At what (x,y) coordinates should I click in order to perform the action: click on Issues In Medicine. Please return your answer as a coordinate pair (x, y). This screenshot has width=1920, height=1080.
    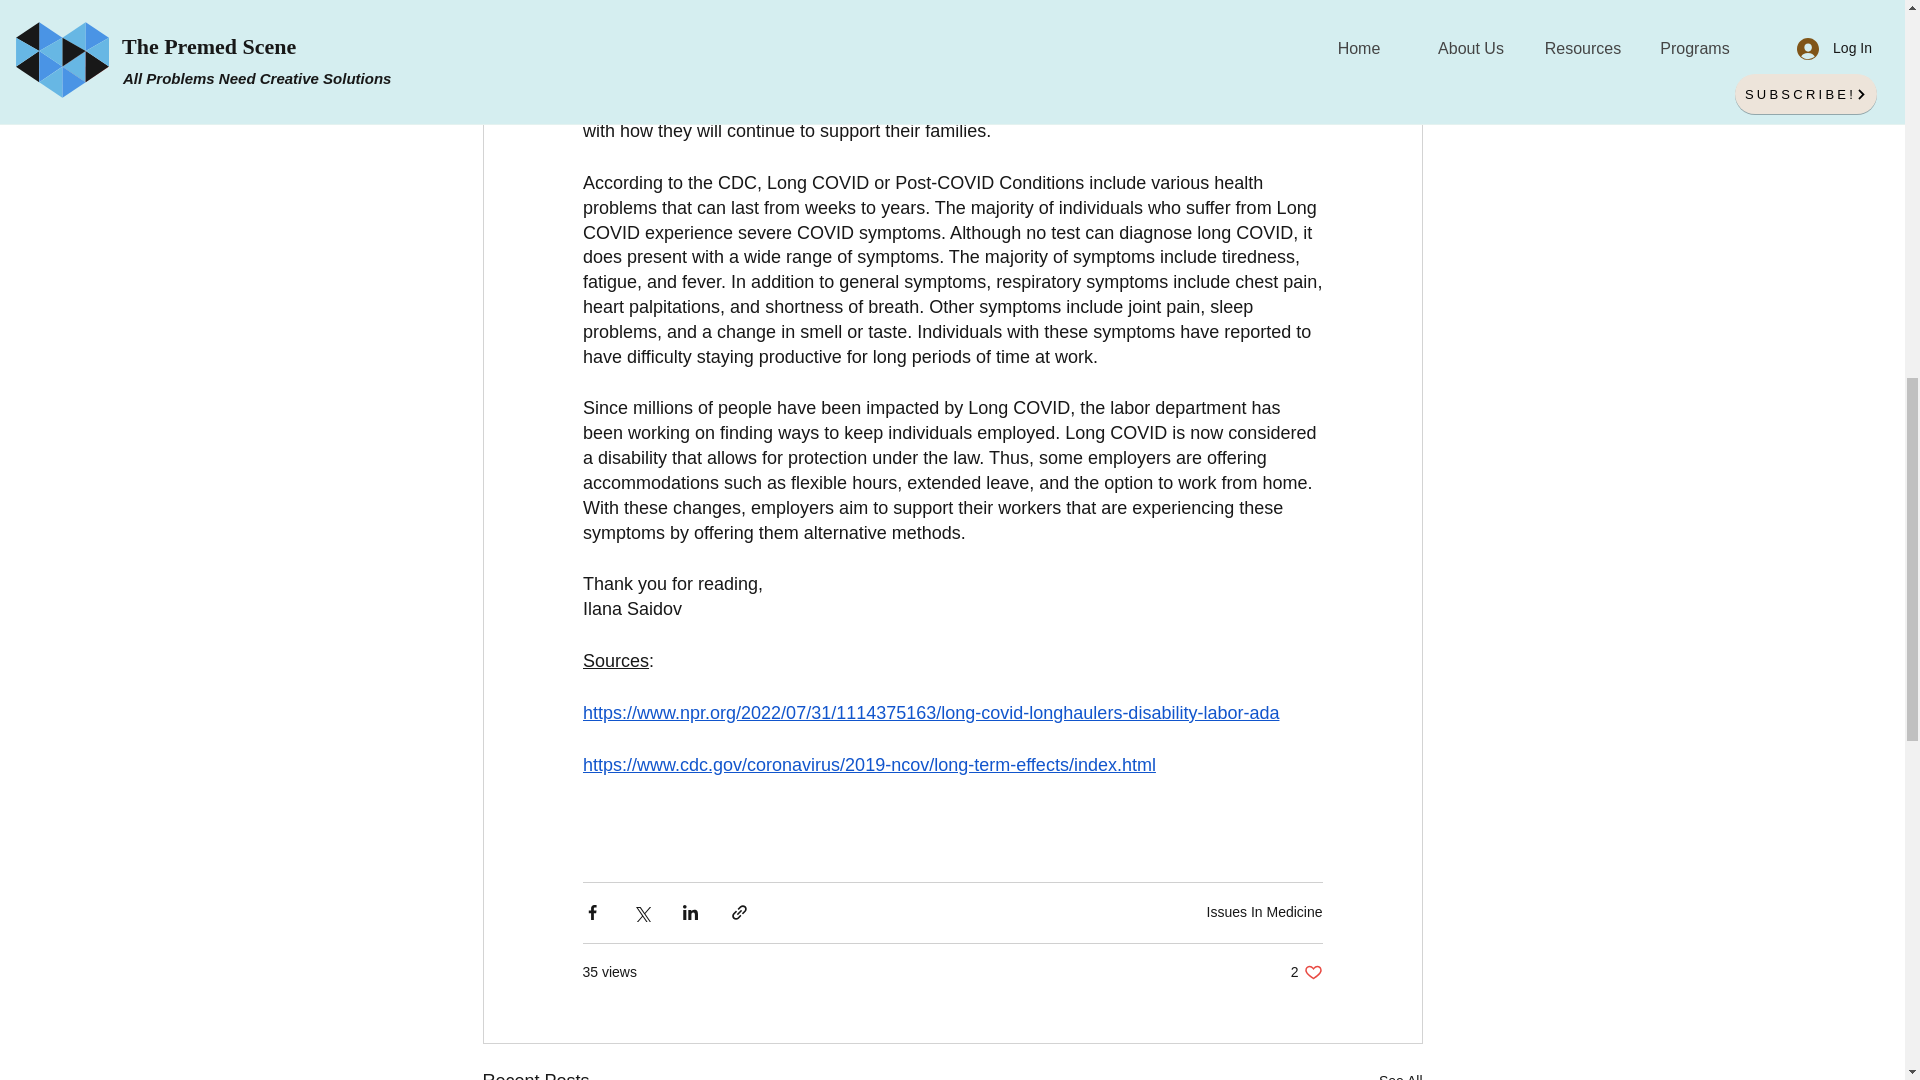
    Looking at the image, I should click on (1264, 912).